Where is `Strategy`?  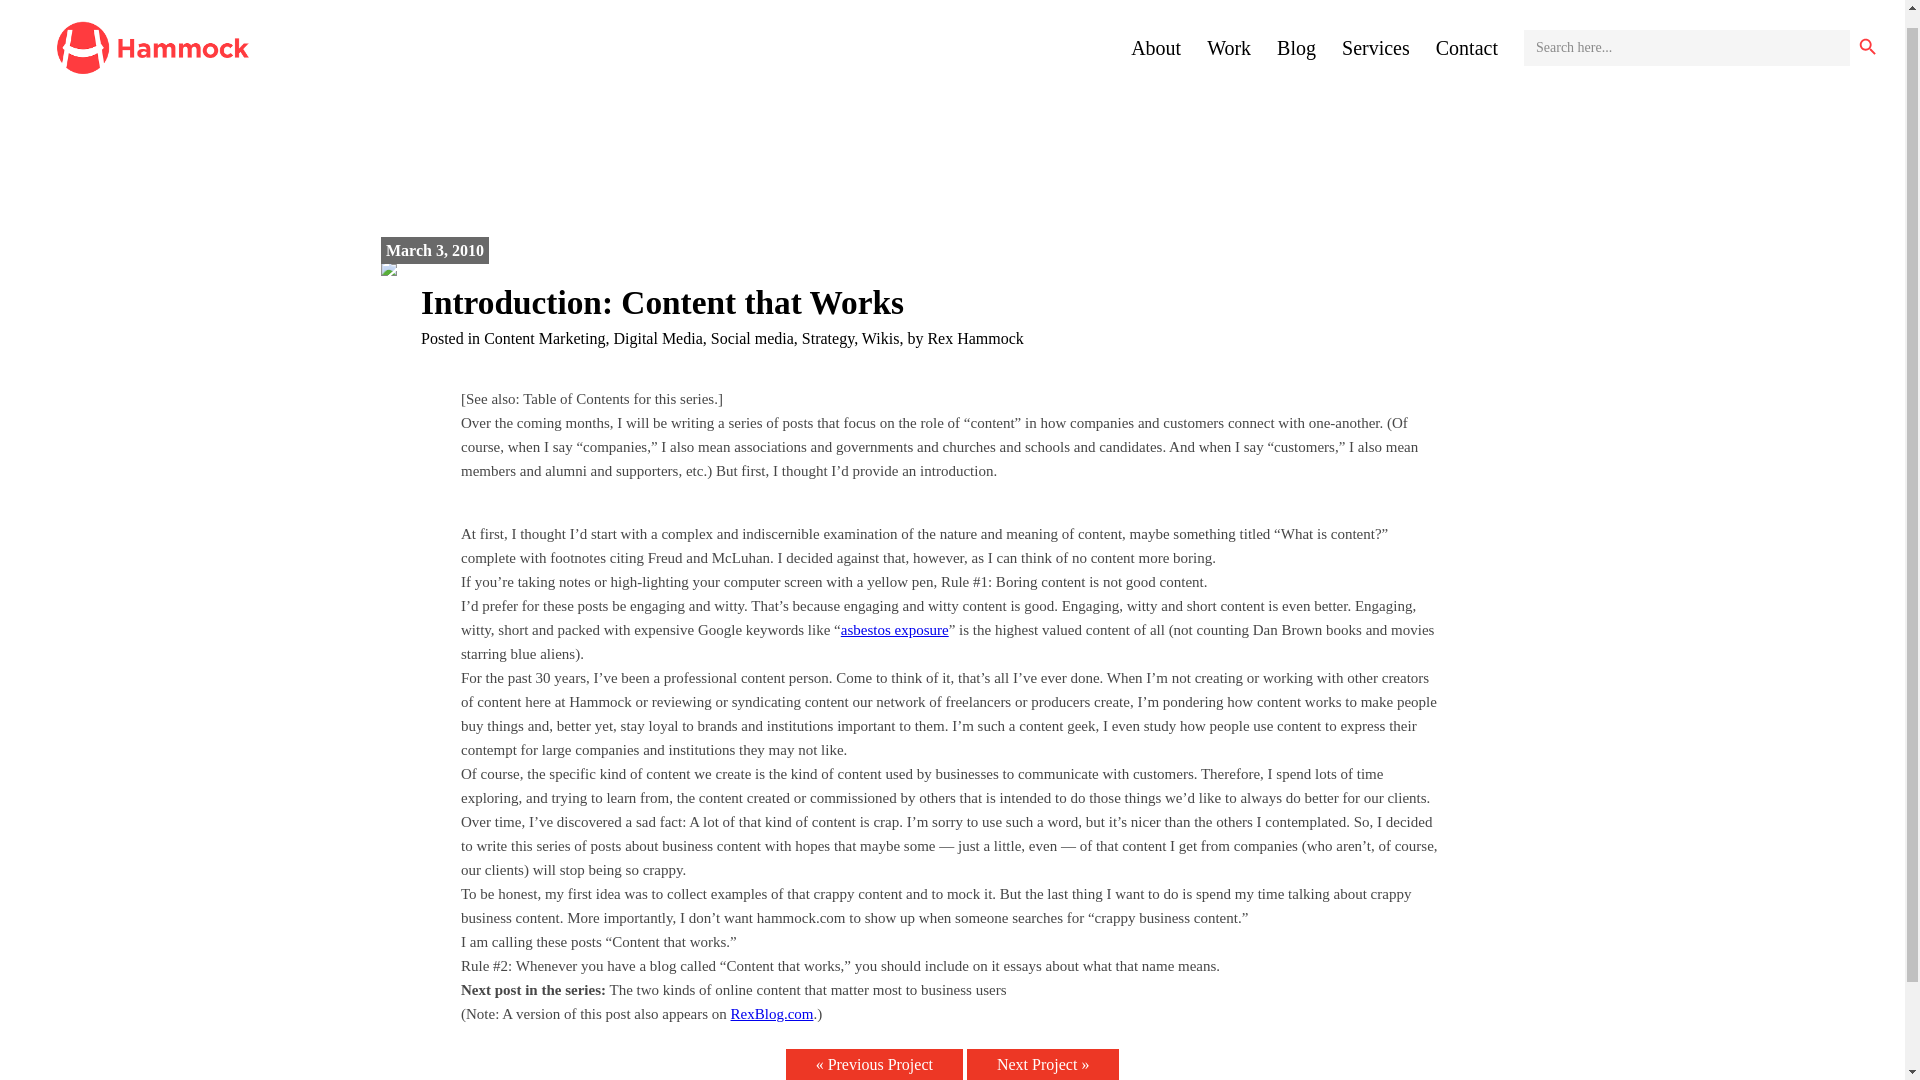
Strategy is located at coordinates (828, 338).